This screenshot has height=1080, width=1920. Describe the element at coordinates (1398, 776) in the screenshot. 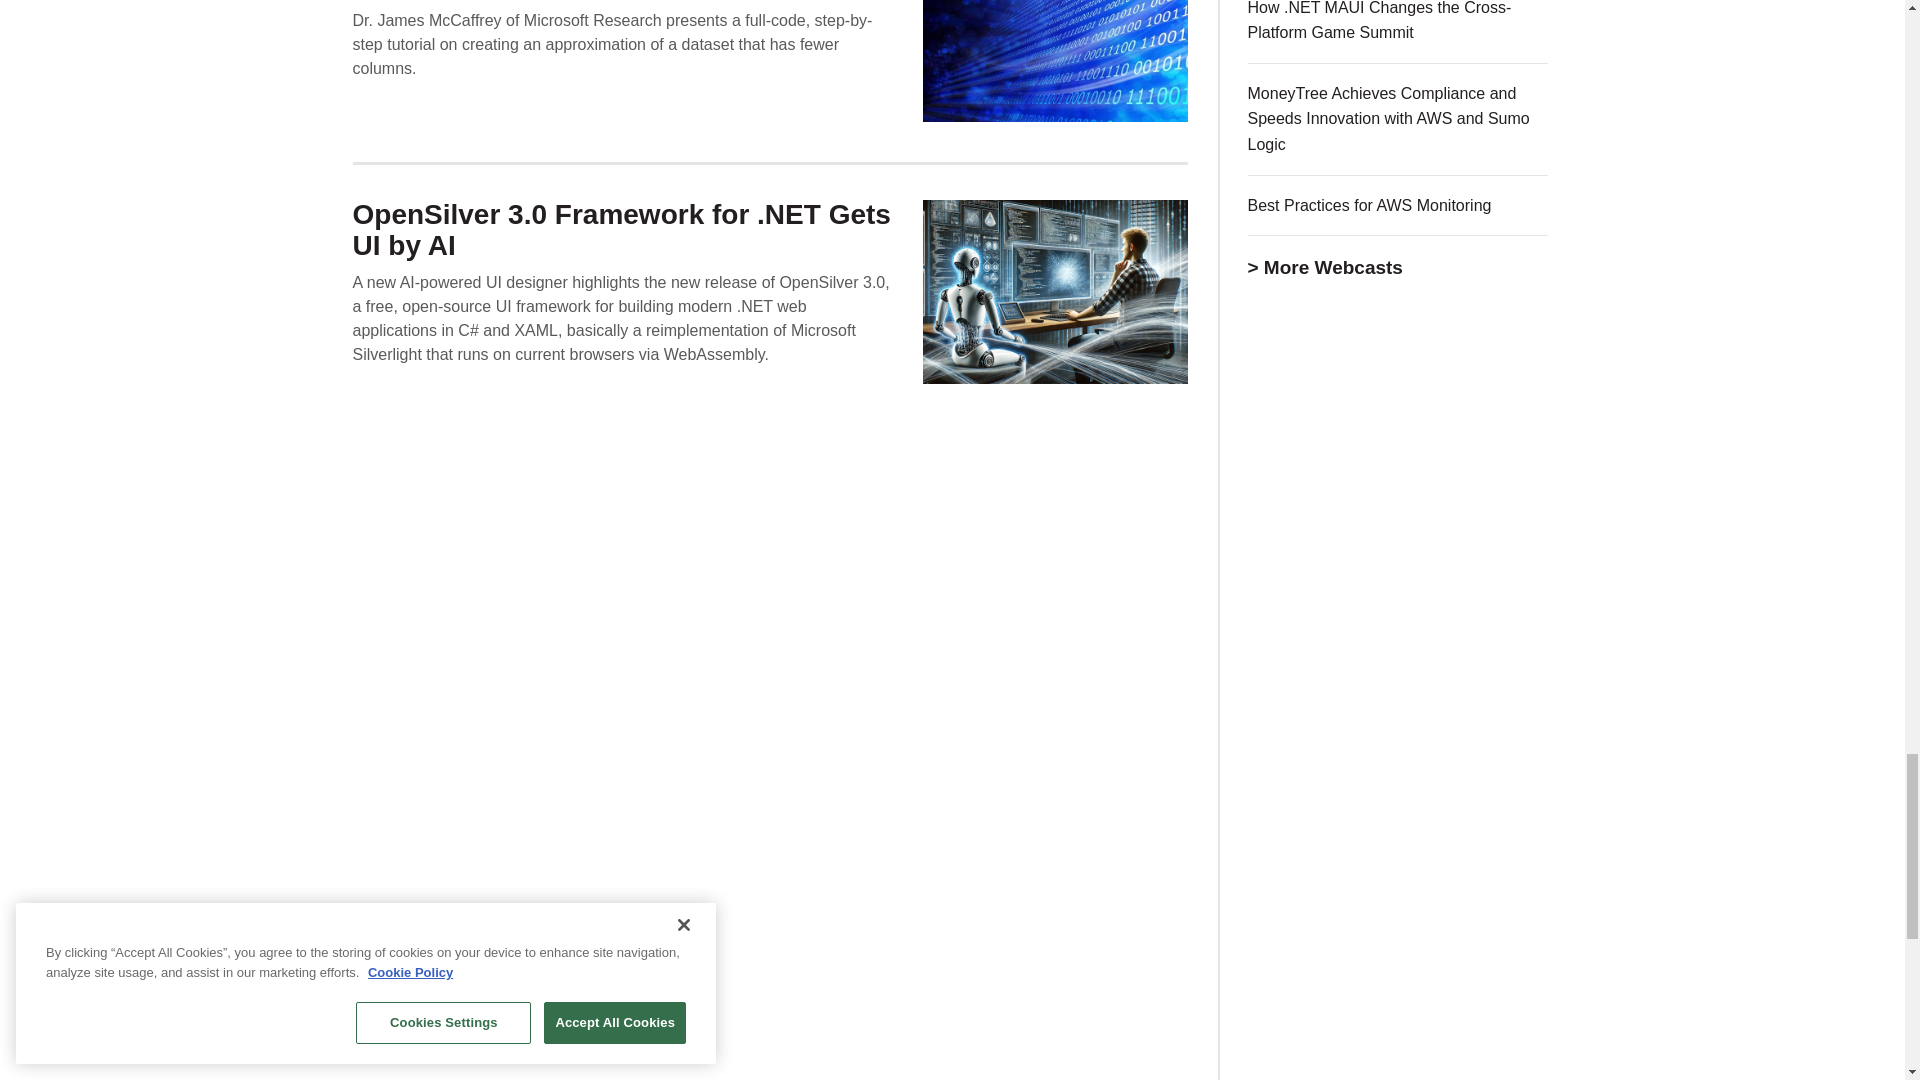

I see `3rd party ad content` at that location.